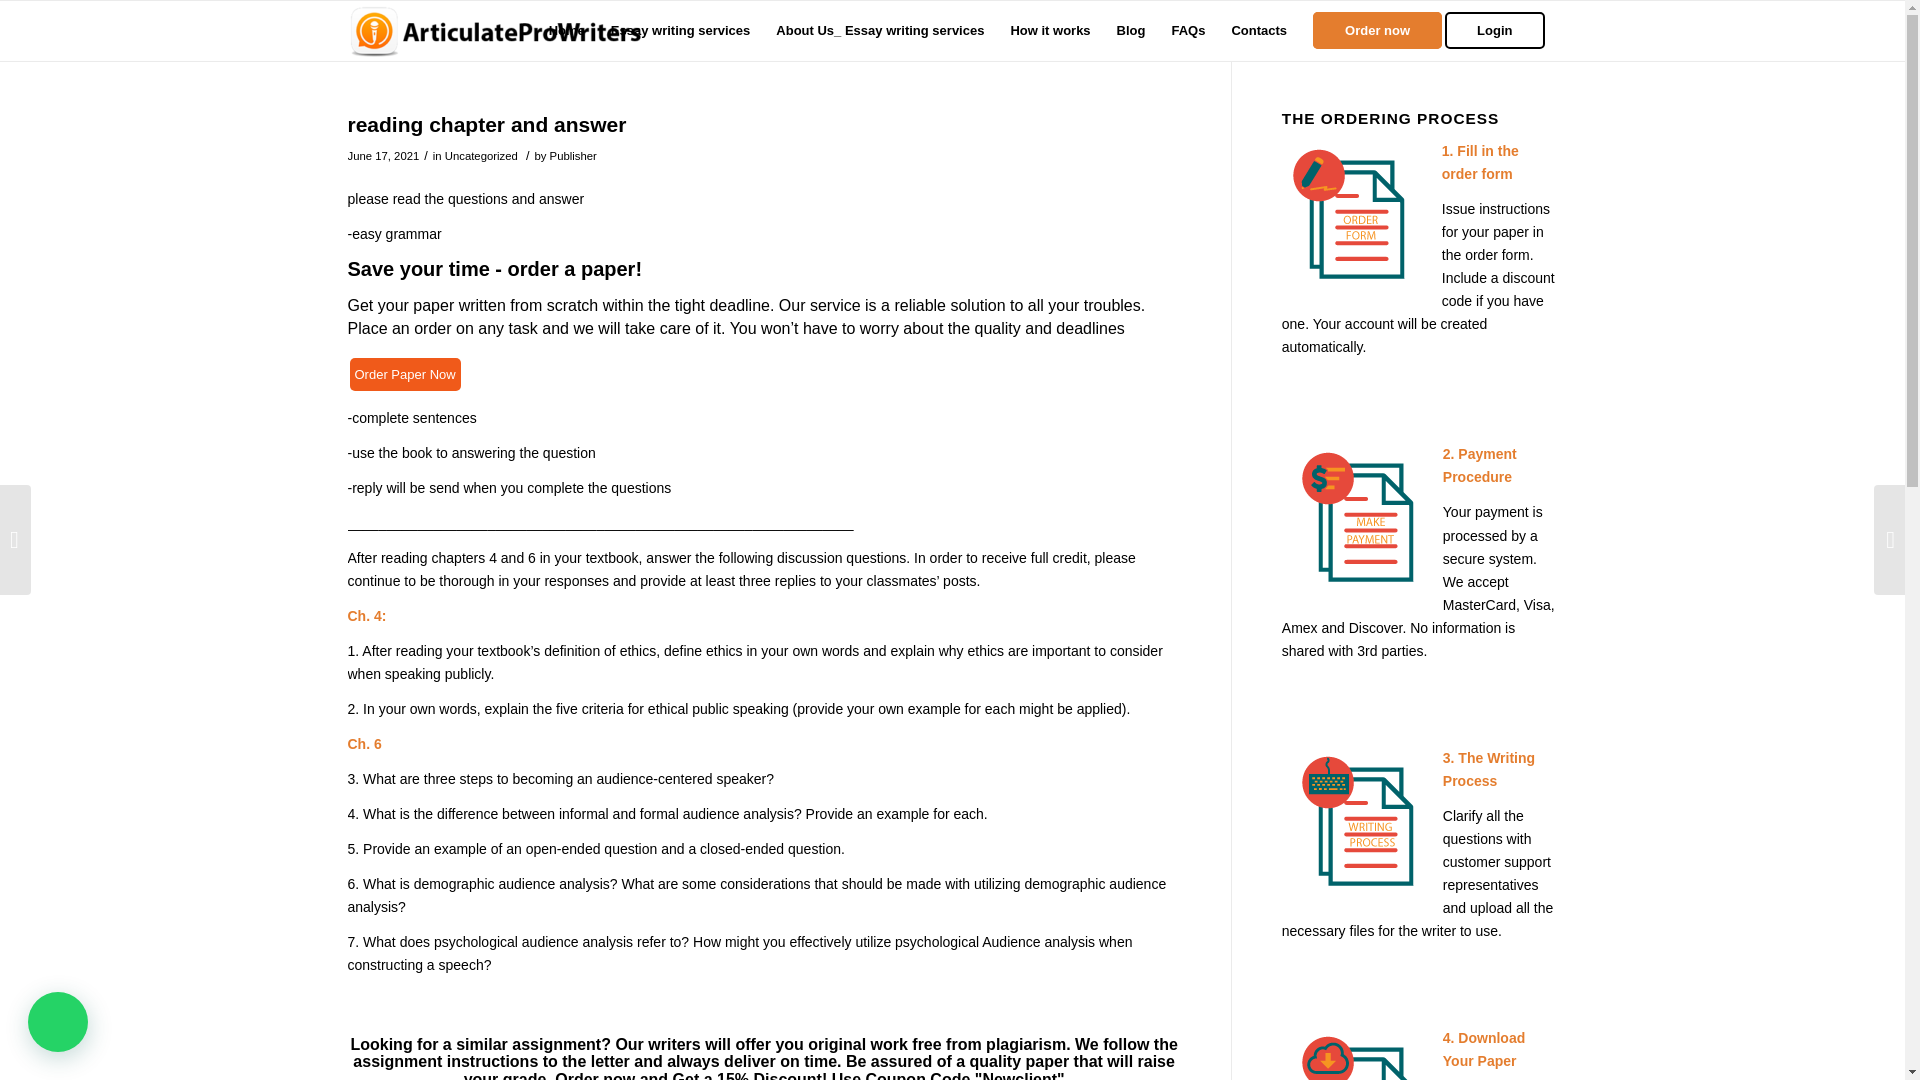 The image size is (1920, 1080). I want to click on Order Paper Now, so click(404, 374).